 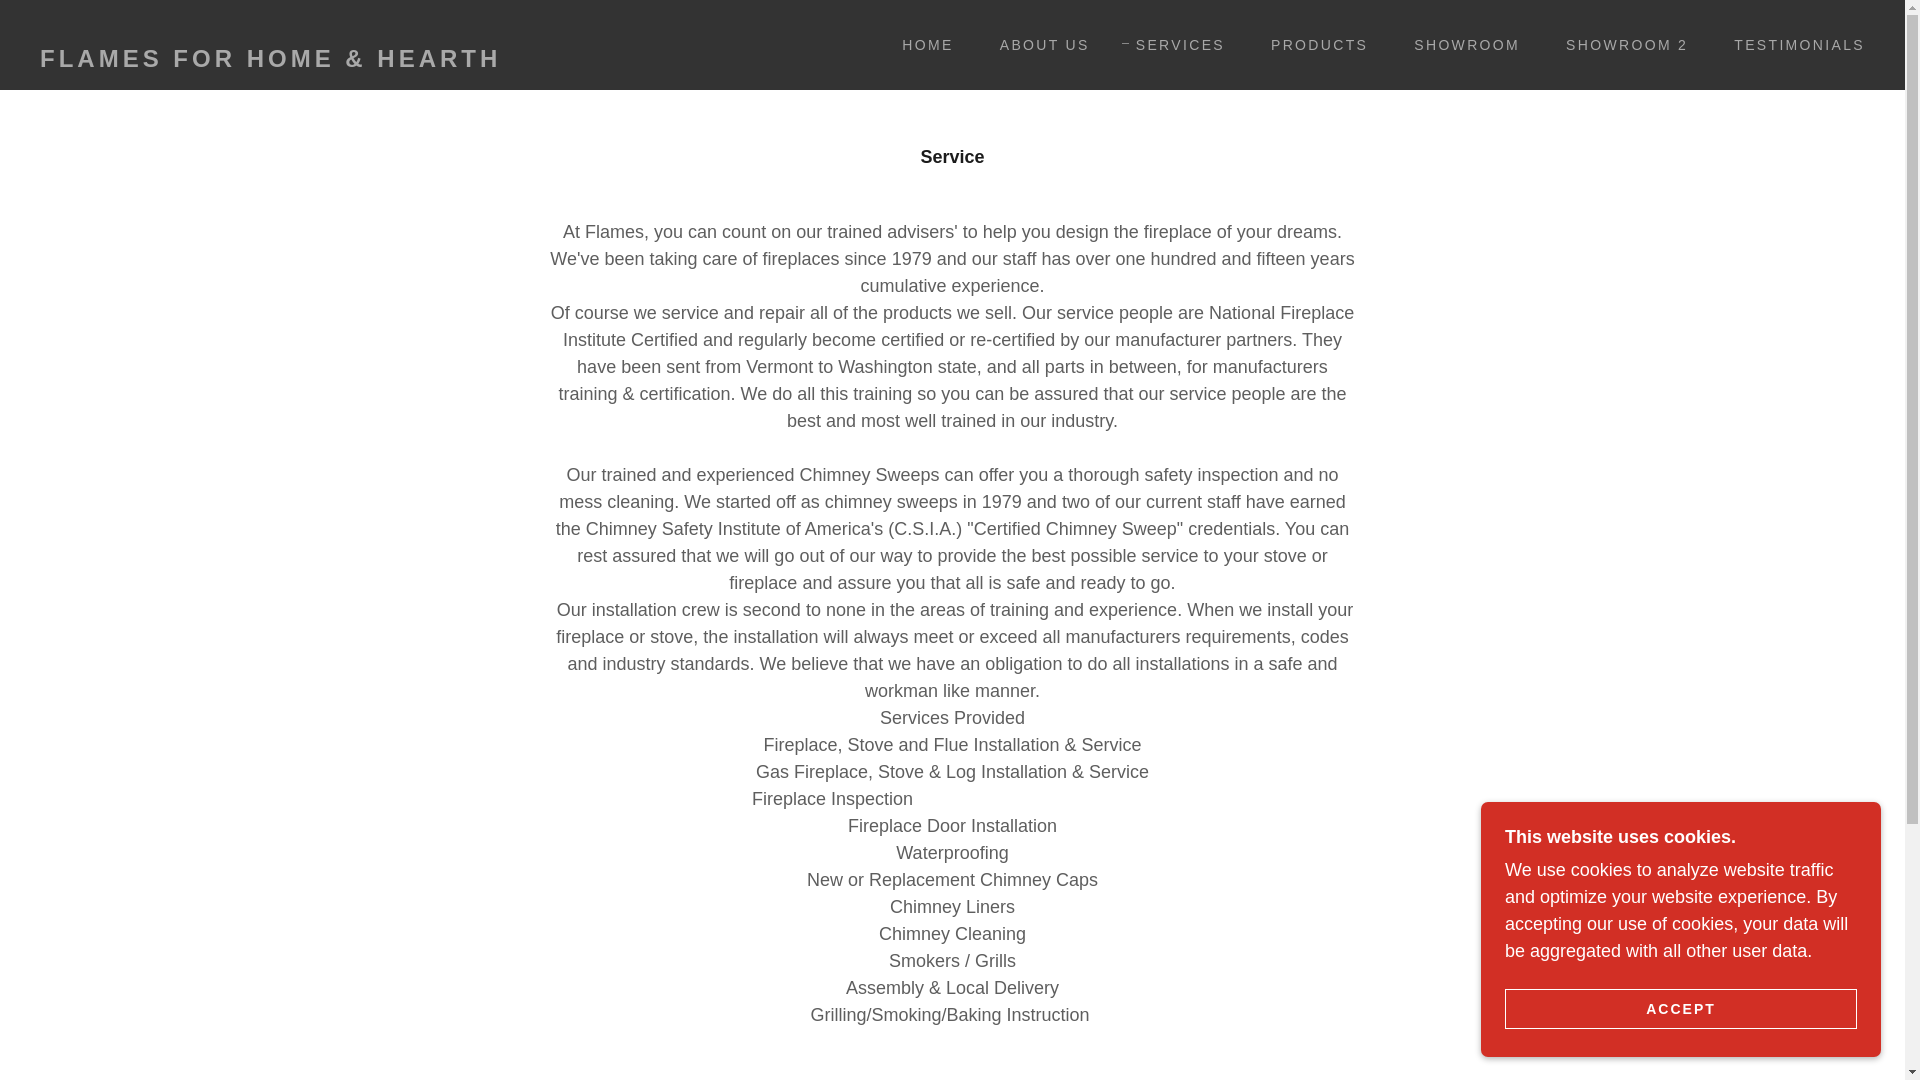 I want to click on TESTIMONIALS, so click(x=1792, y=44).